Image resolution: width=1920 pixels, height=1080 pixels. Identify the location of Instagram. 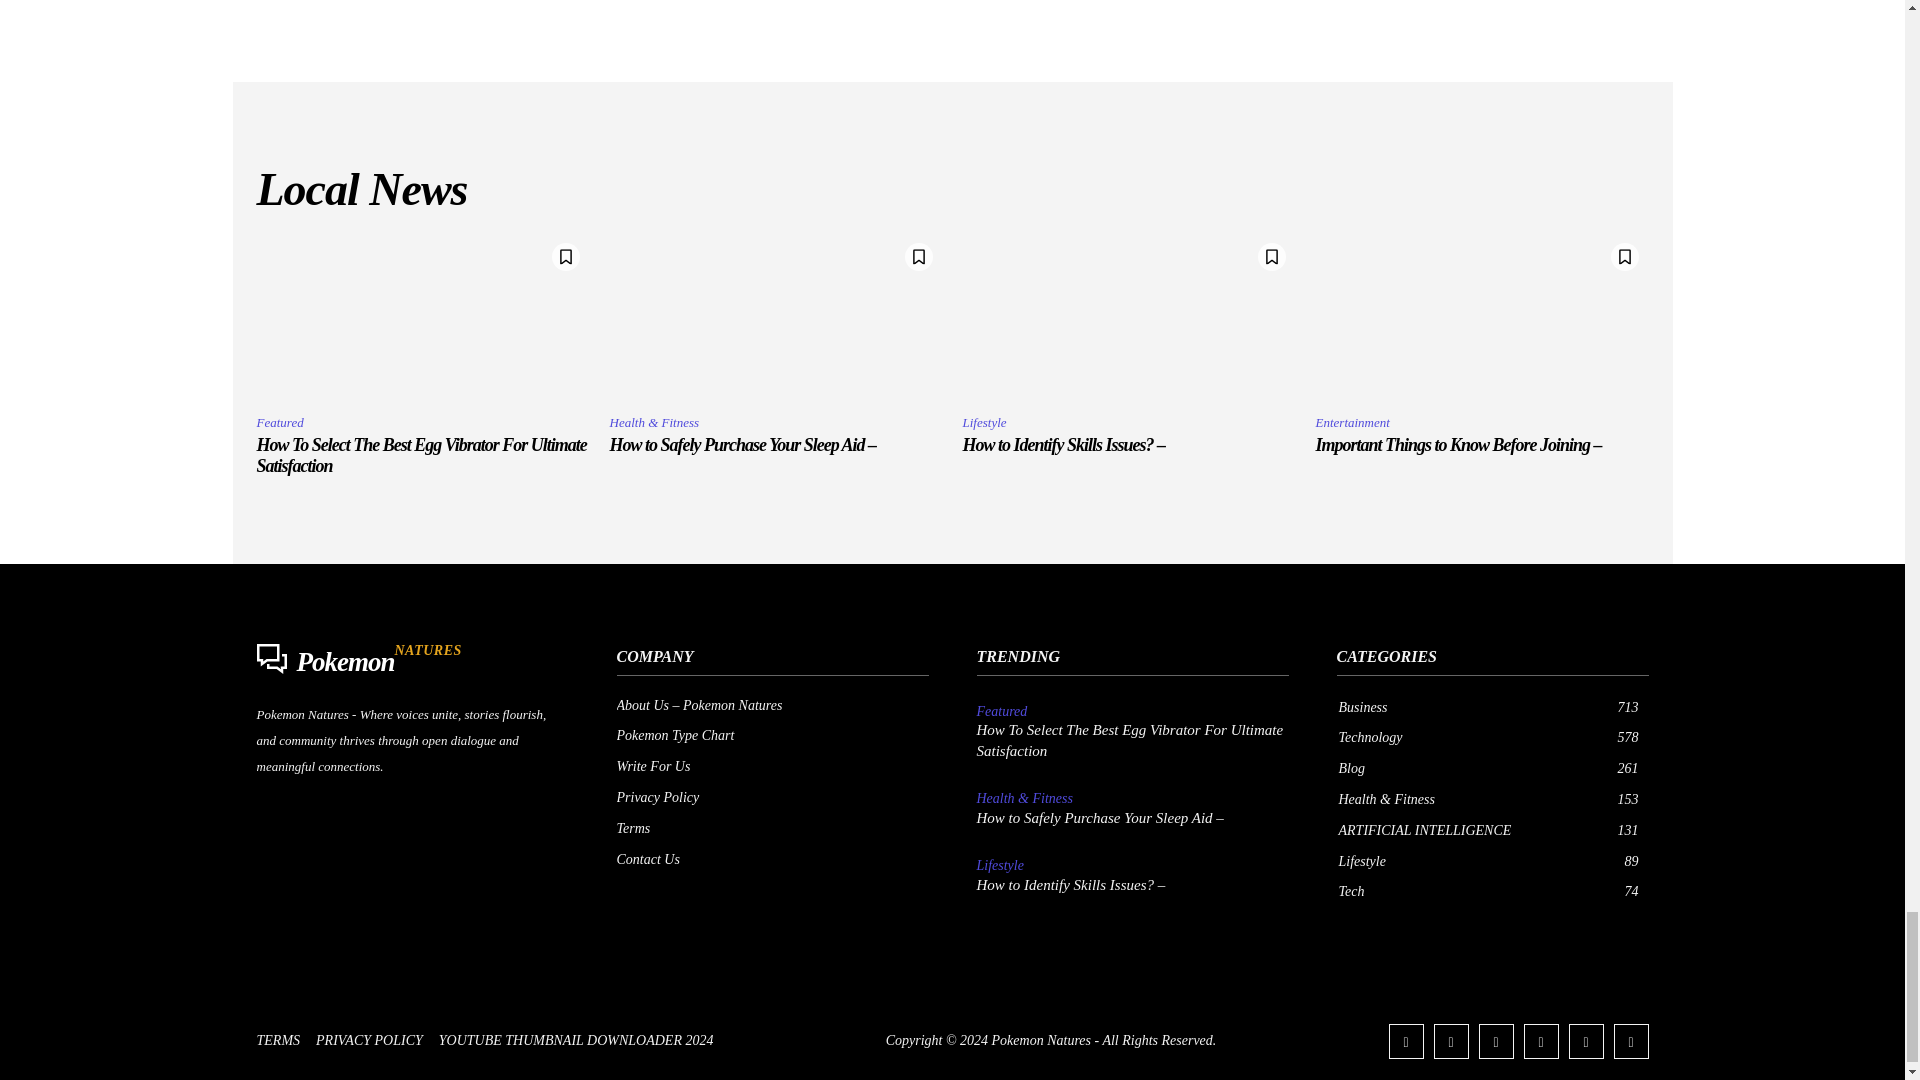
(1451, 1041).